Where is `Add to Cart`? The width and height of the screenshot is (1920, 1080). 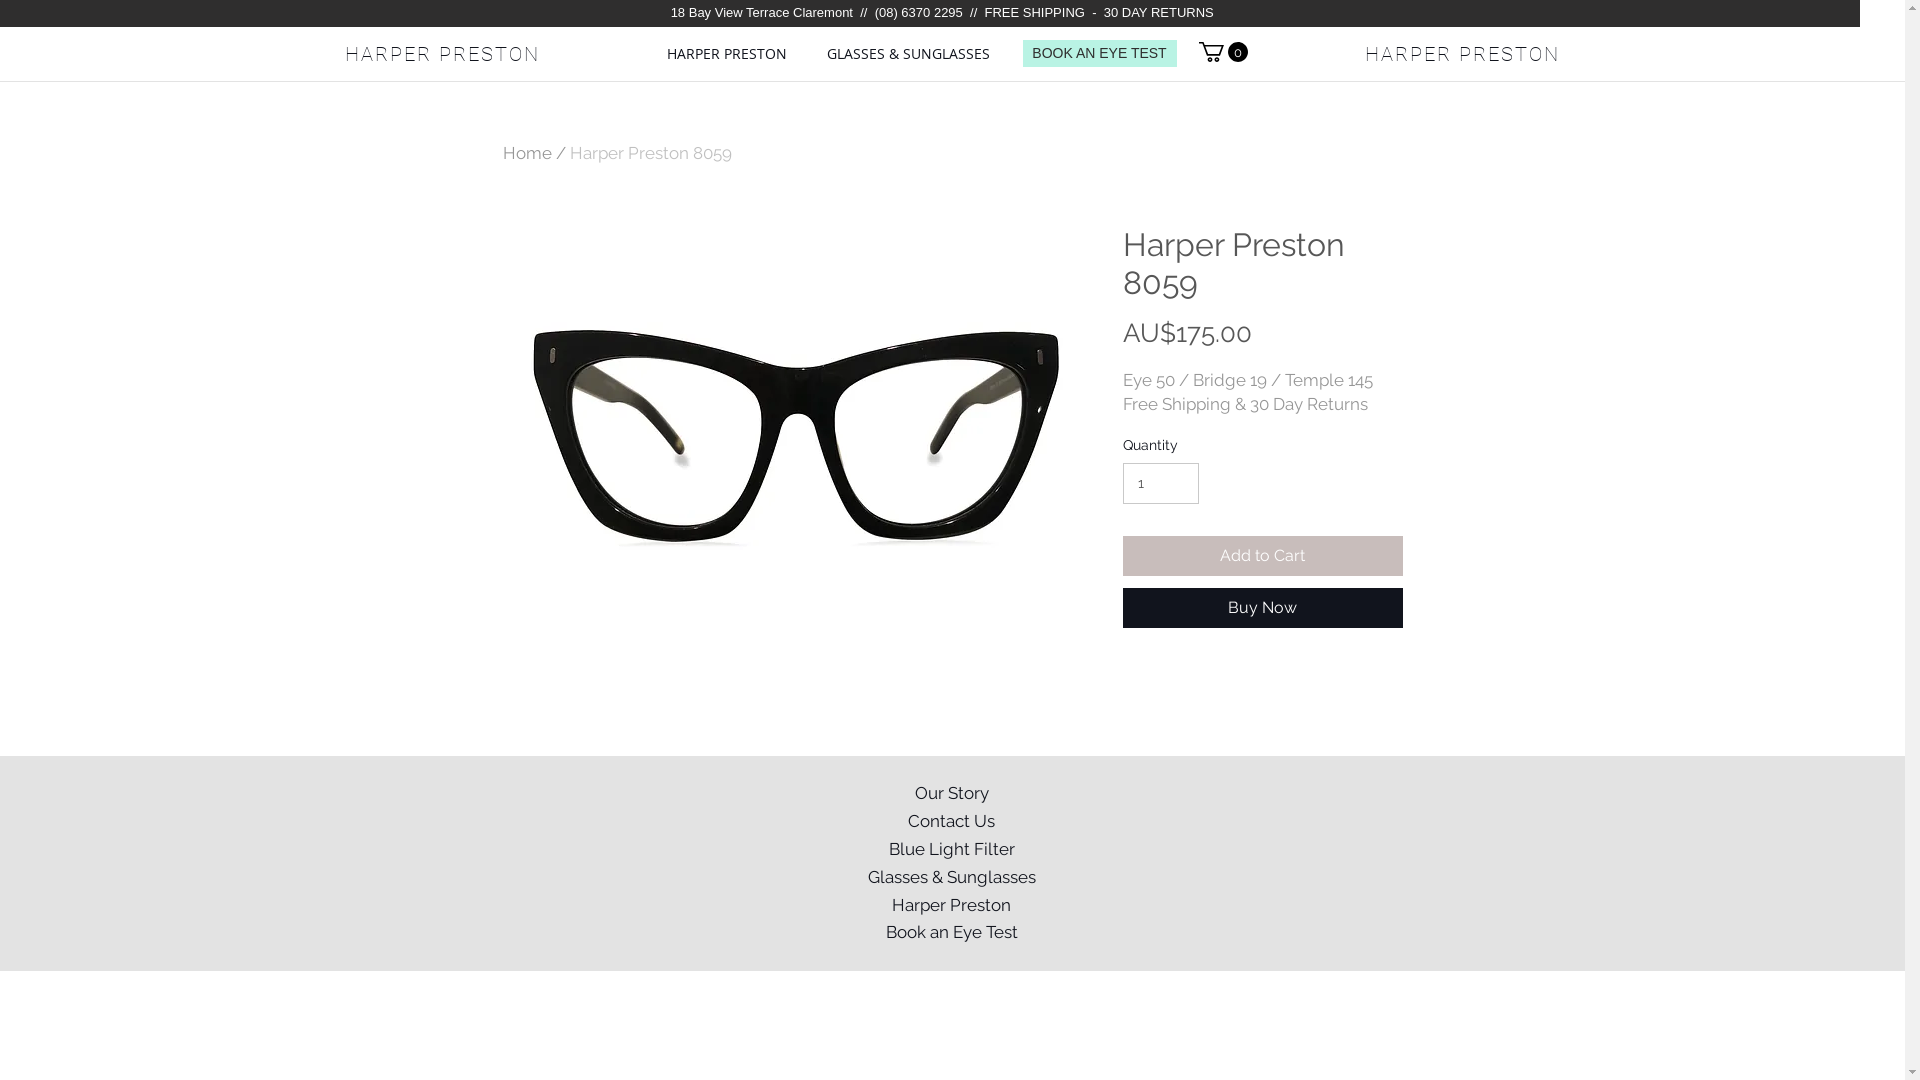
Add to Cart is located at coordinates (1262, 556).